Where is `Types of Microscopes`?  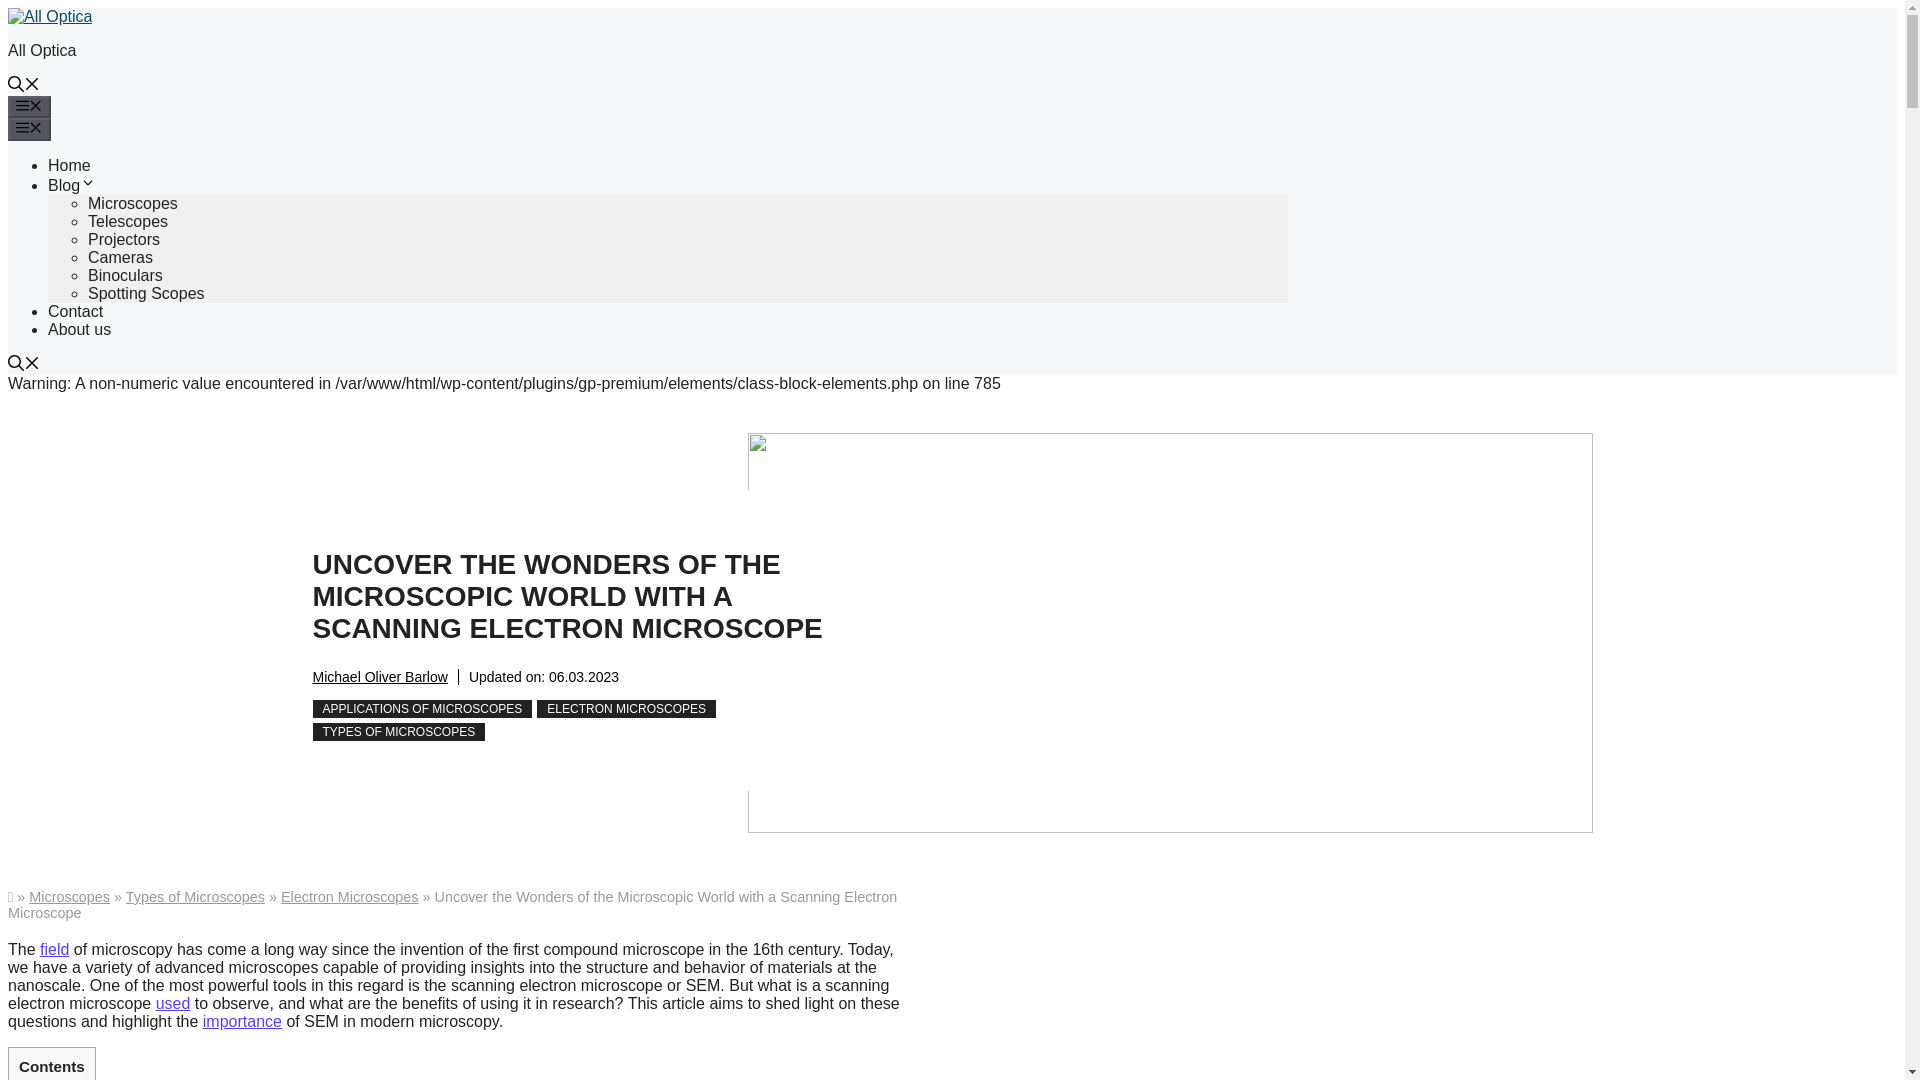 Types of Microscopes is located at coordinates (195, 896).